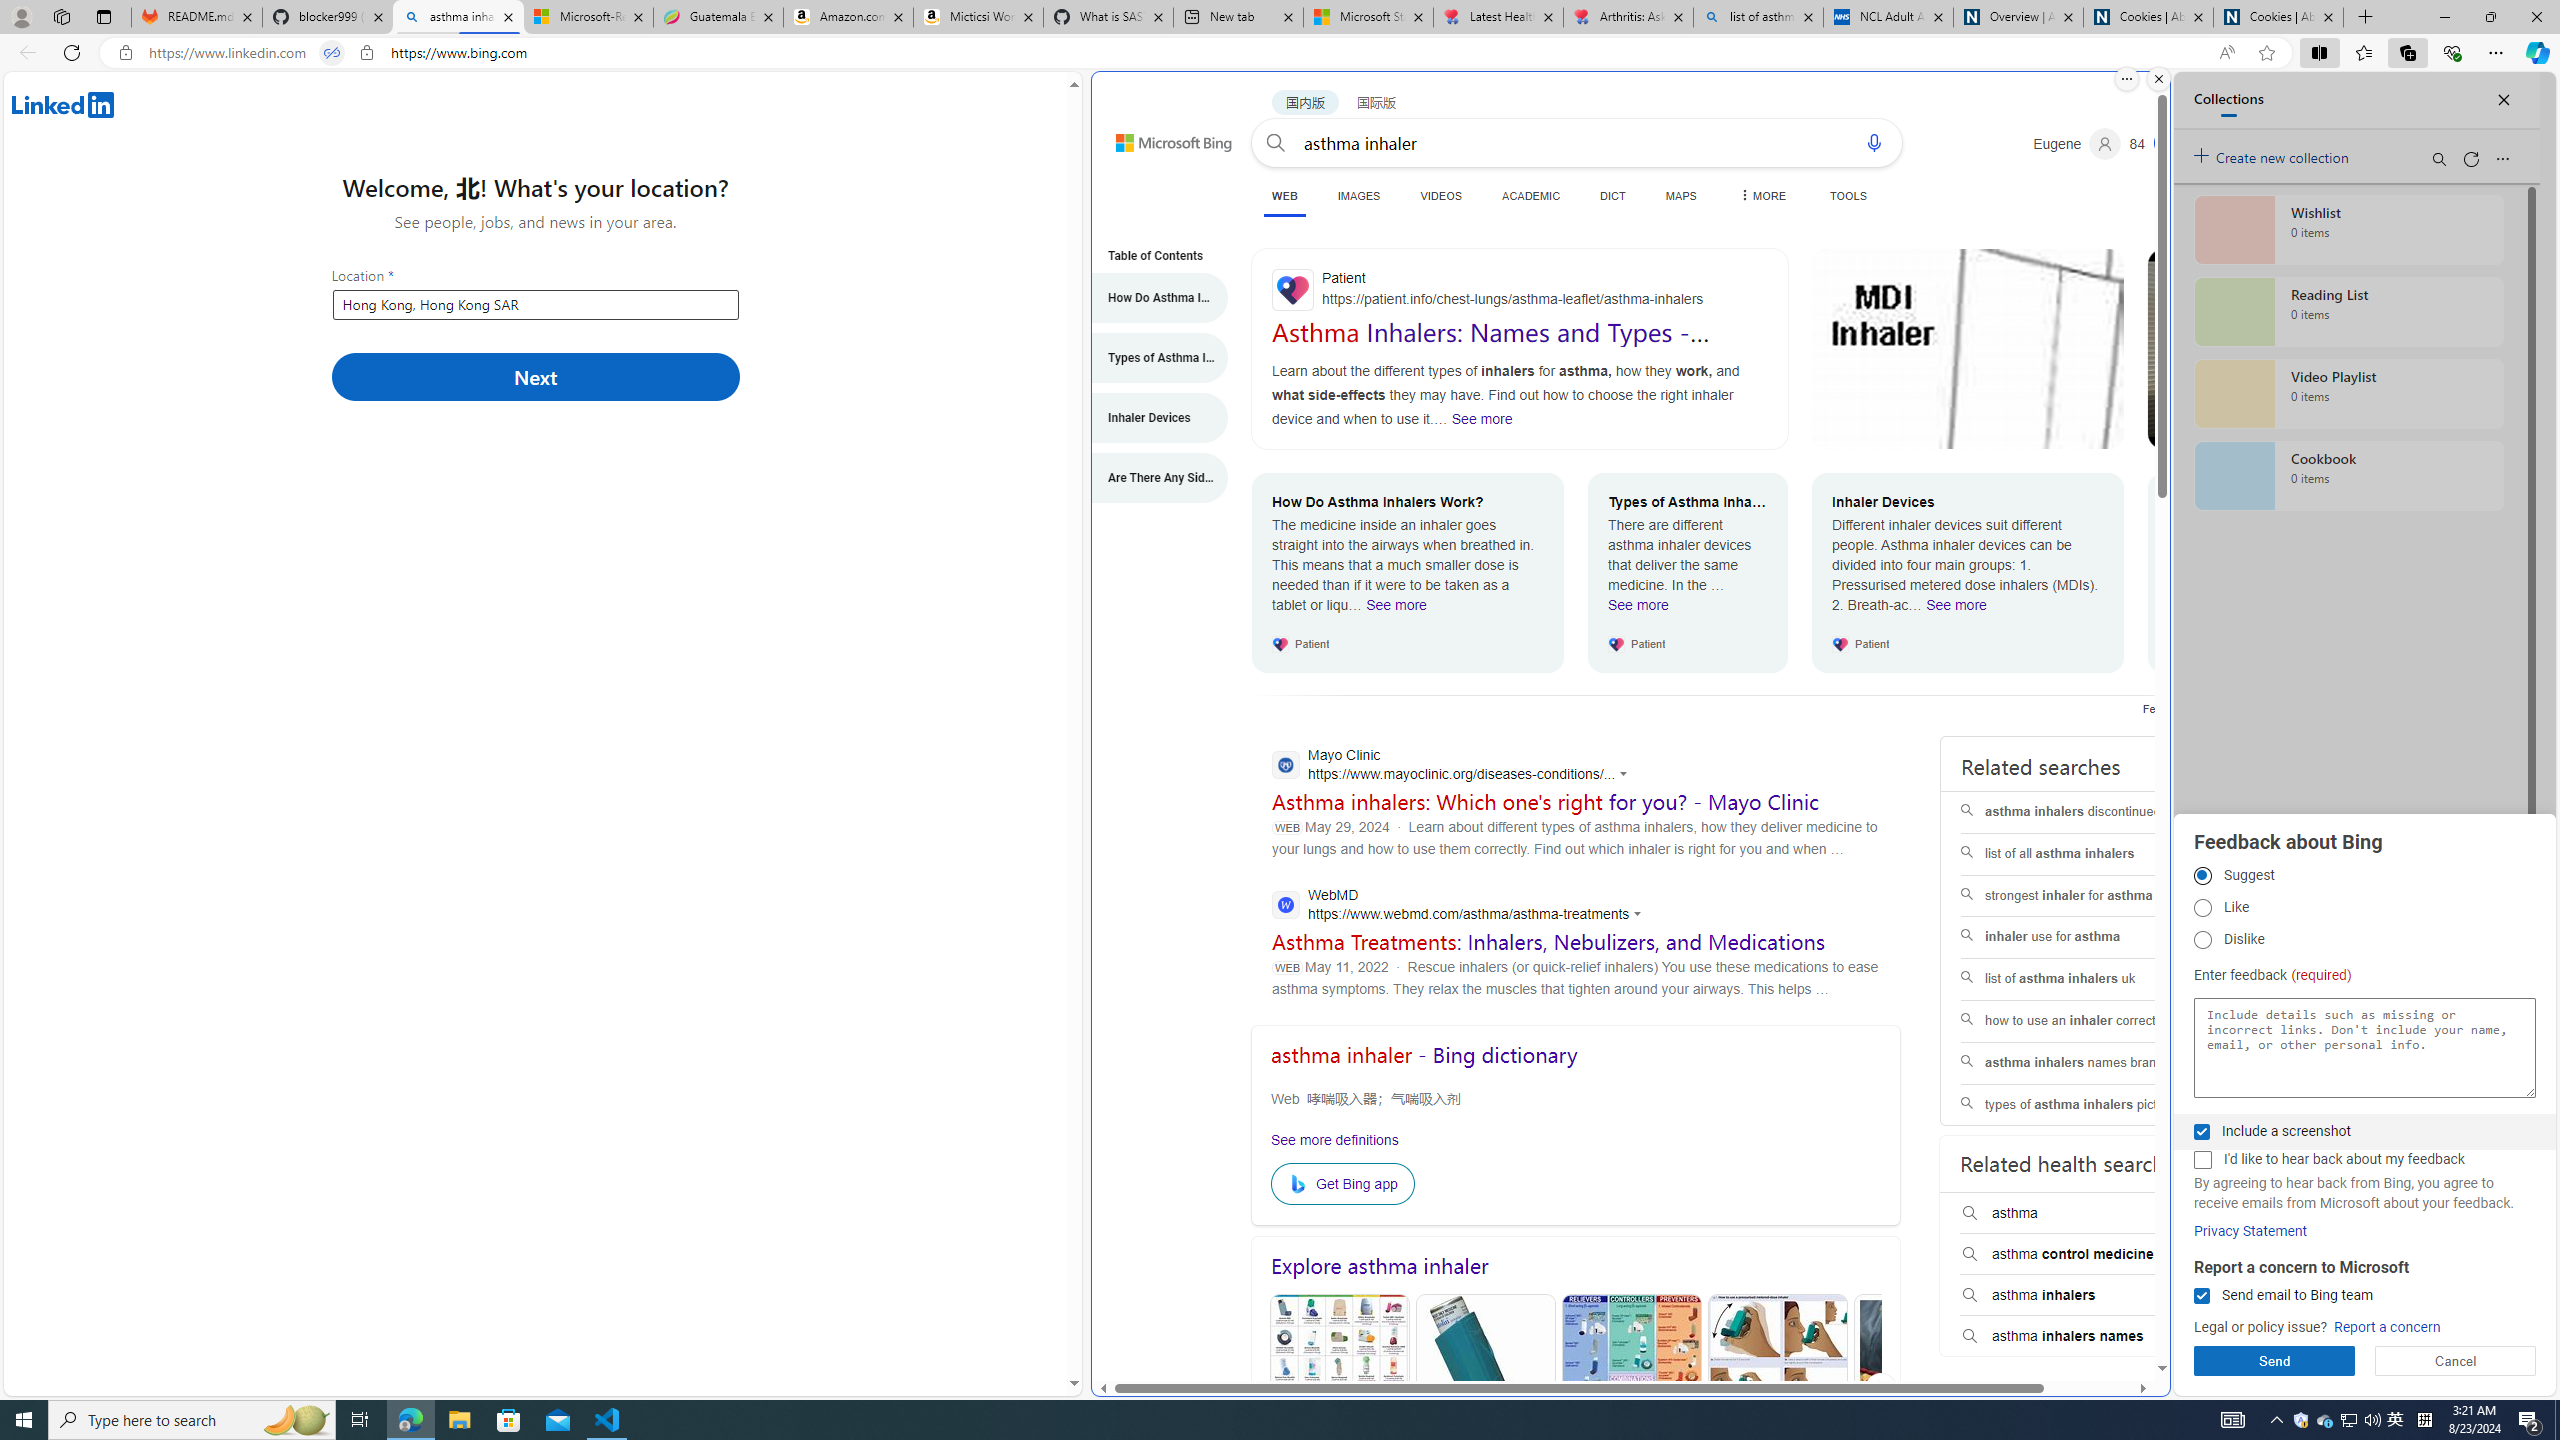  I want to click on Asthma Treatments: Inhalers, Nebulizers, and Medications, so click(1548, 941).